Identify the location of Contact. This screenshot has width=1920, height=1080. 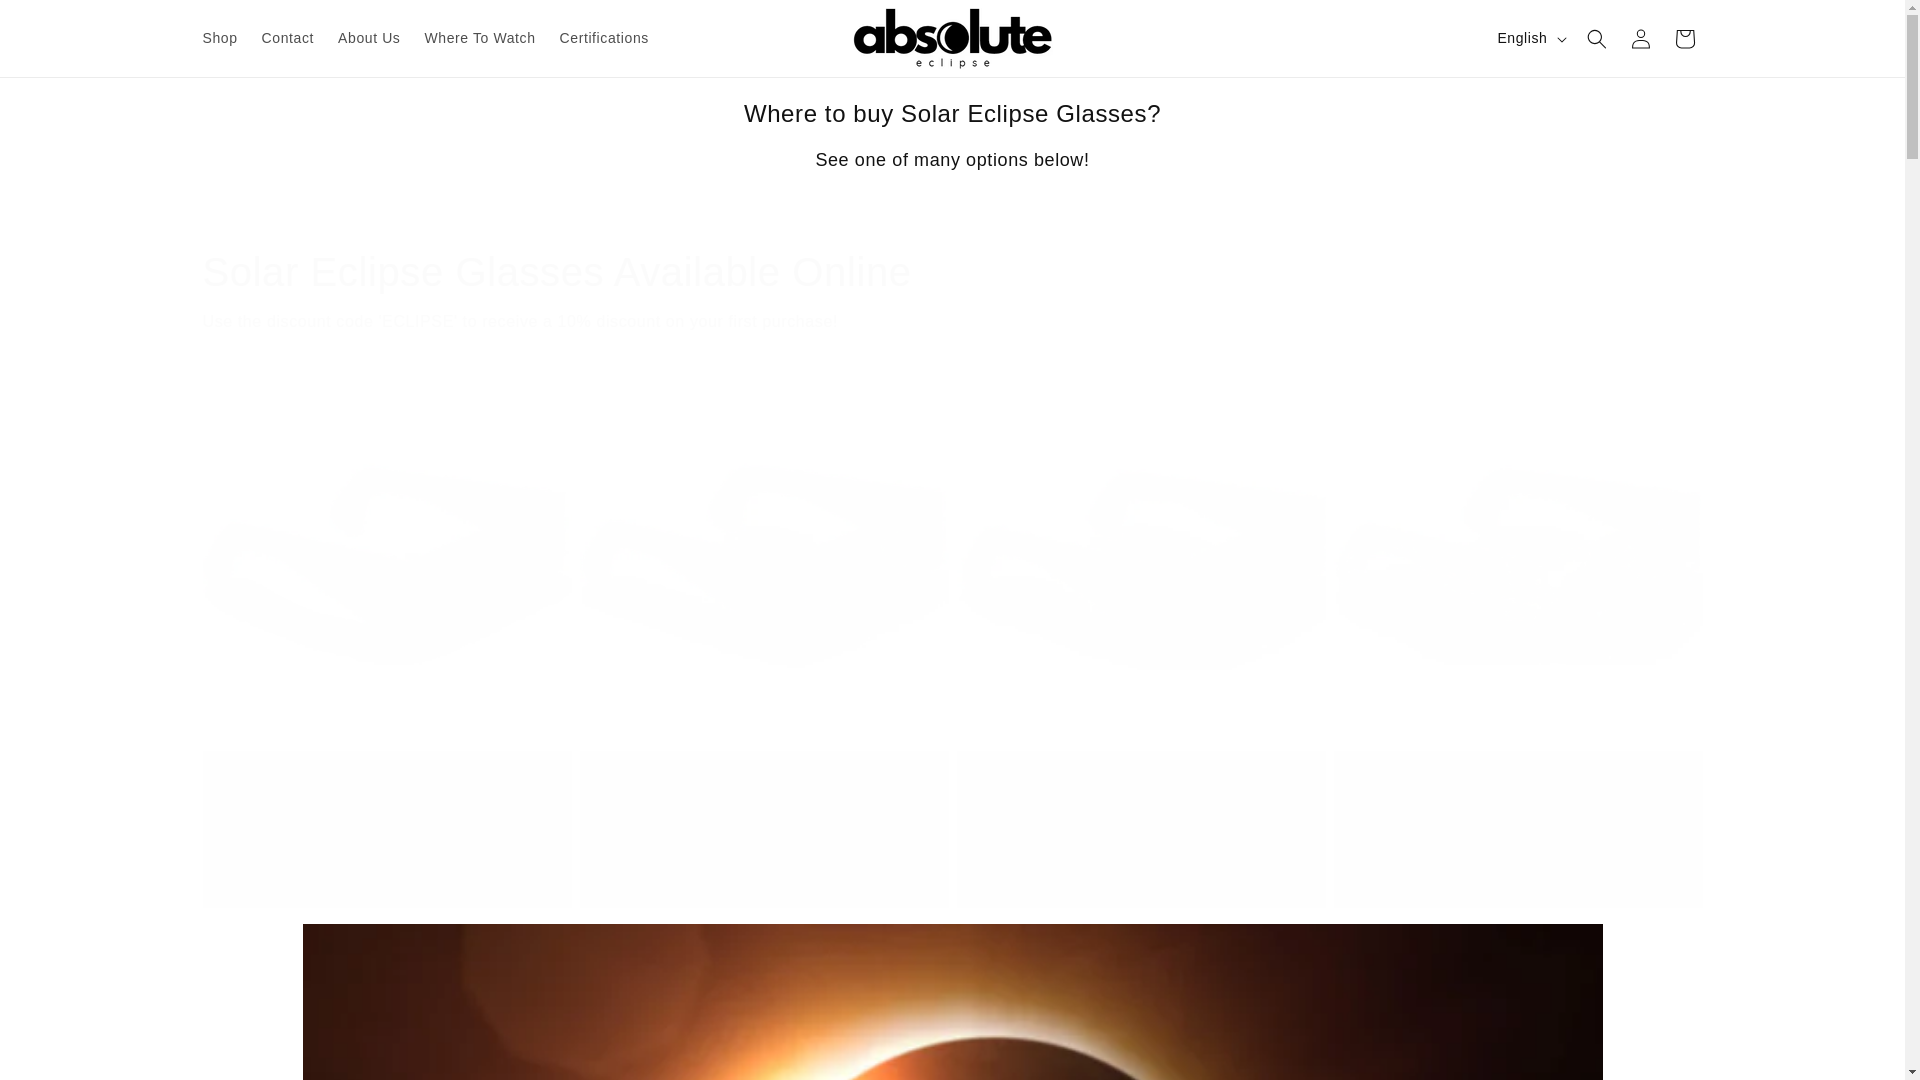
(288, 38).